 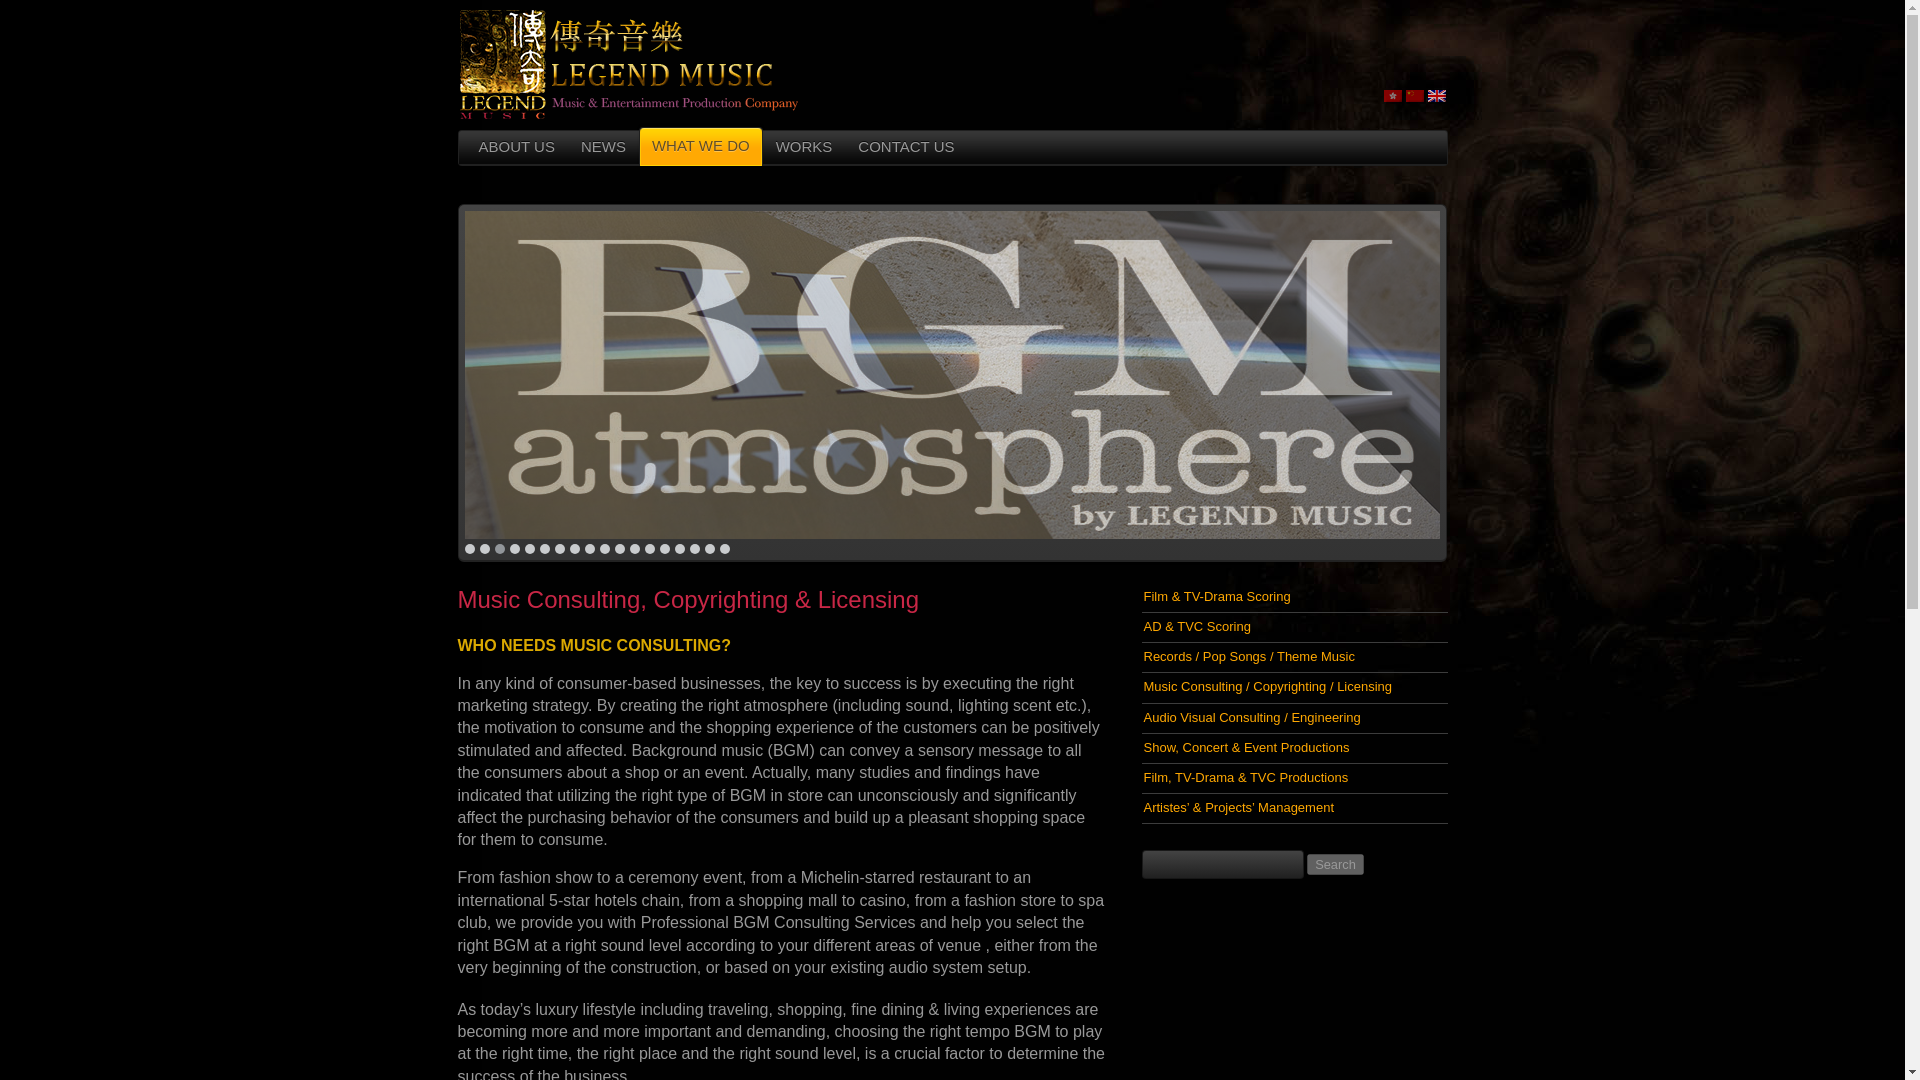 I want to click on 14, so click(x=665, y=549).